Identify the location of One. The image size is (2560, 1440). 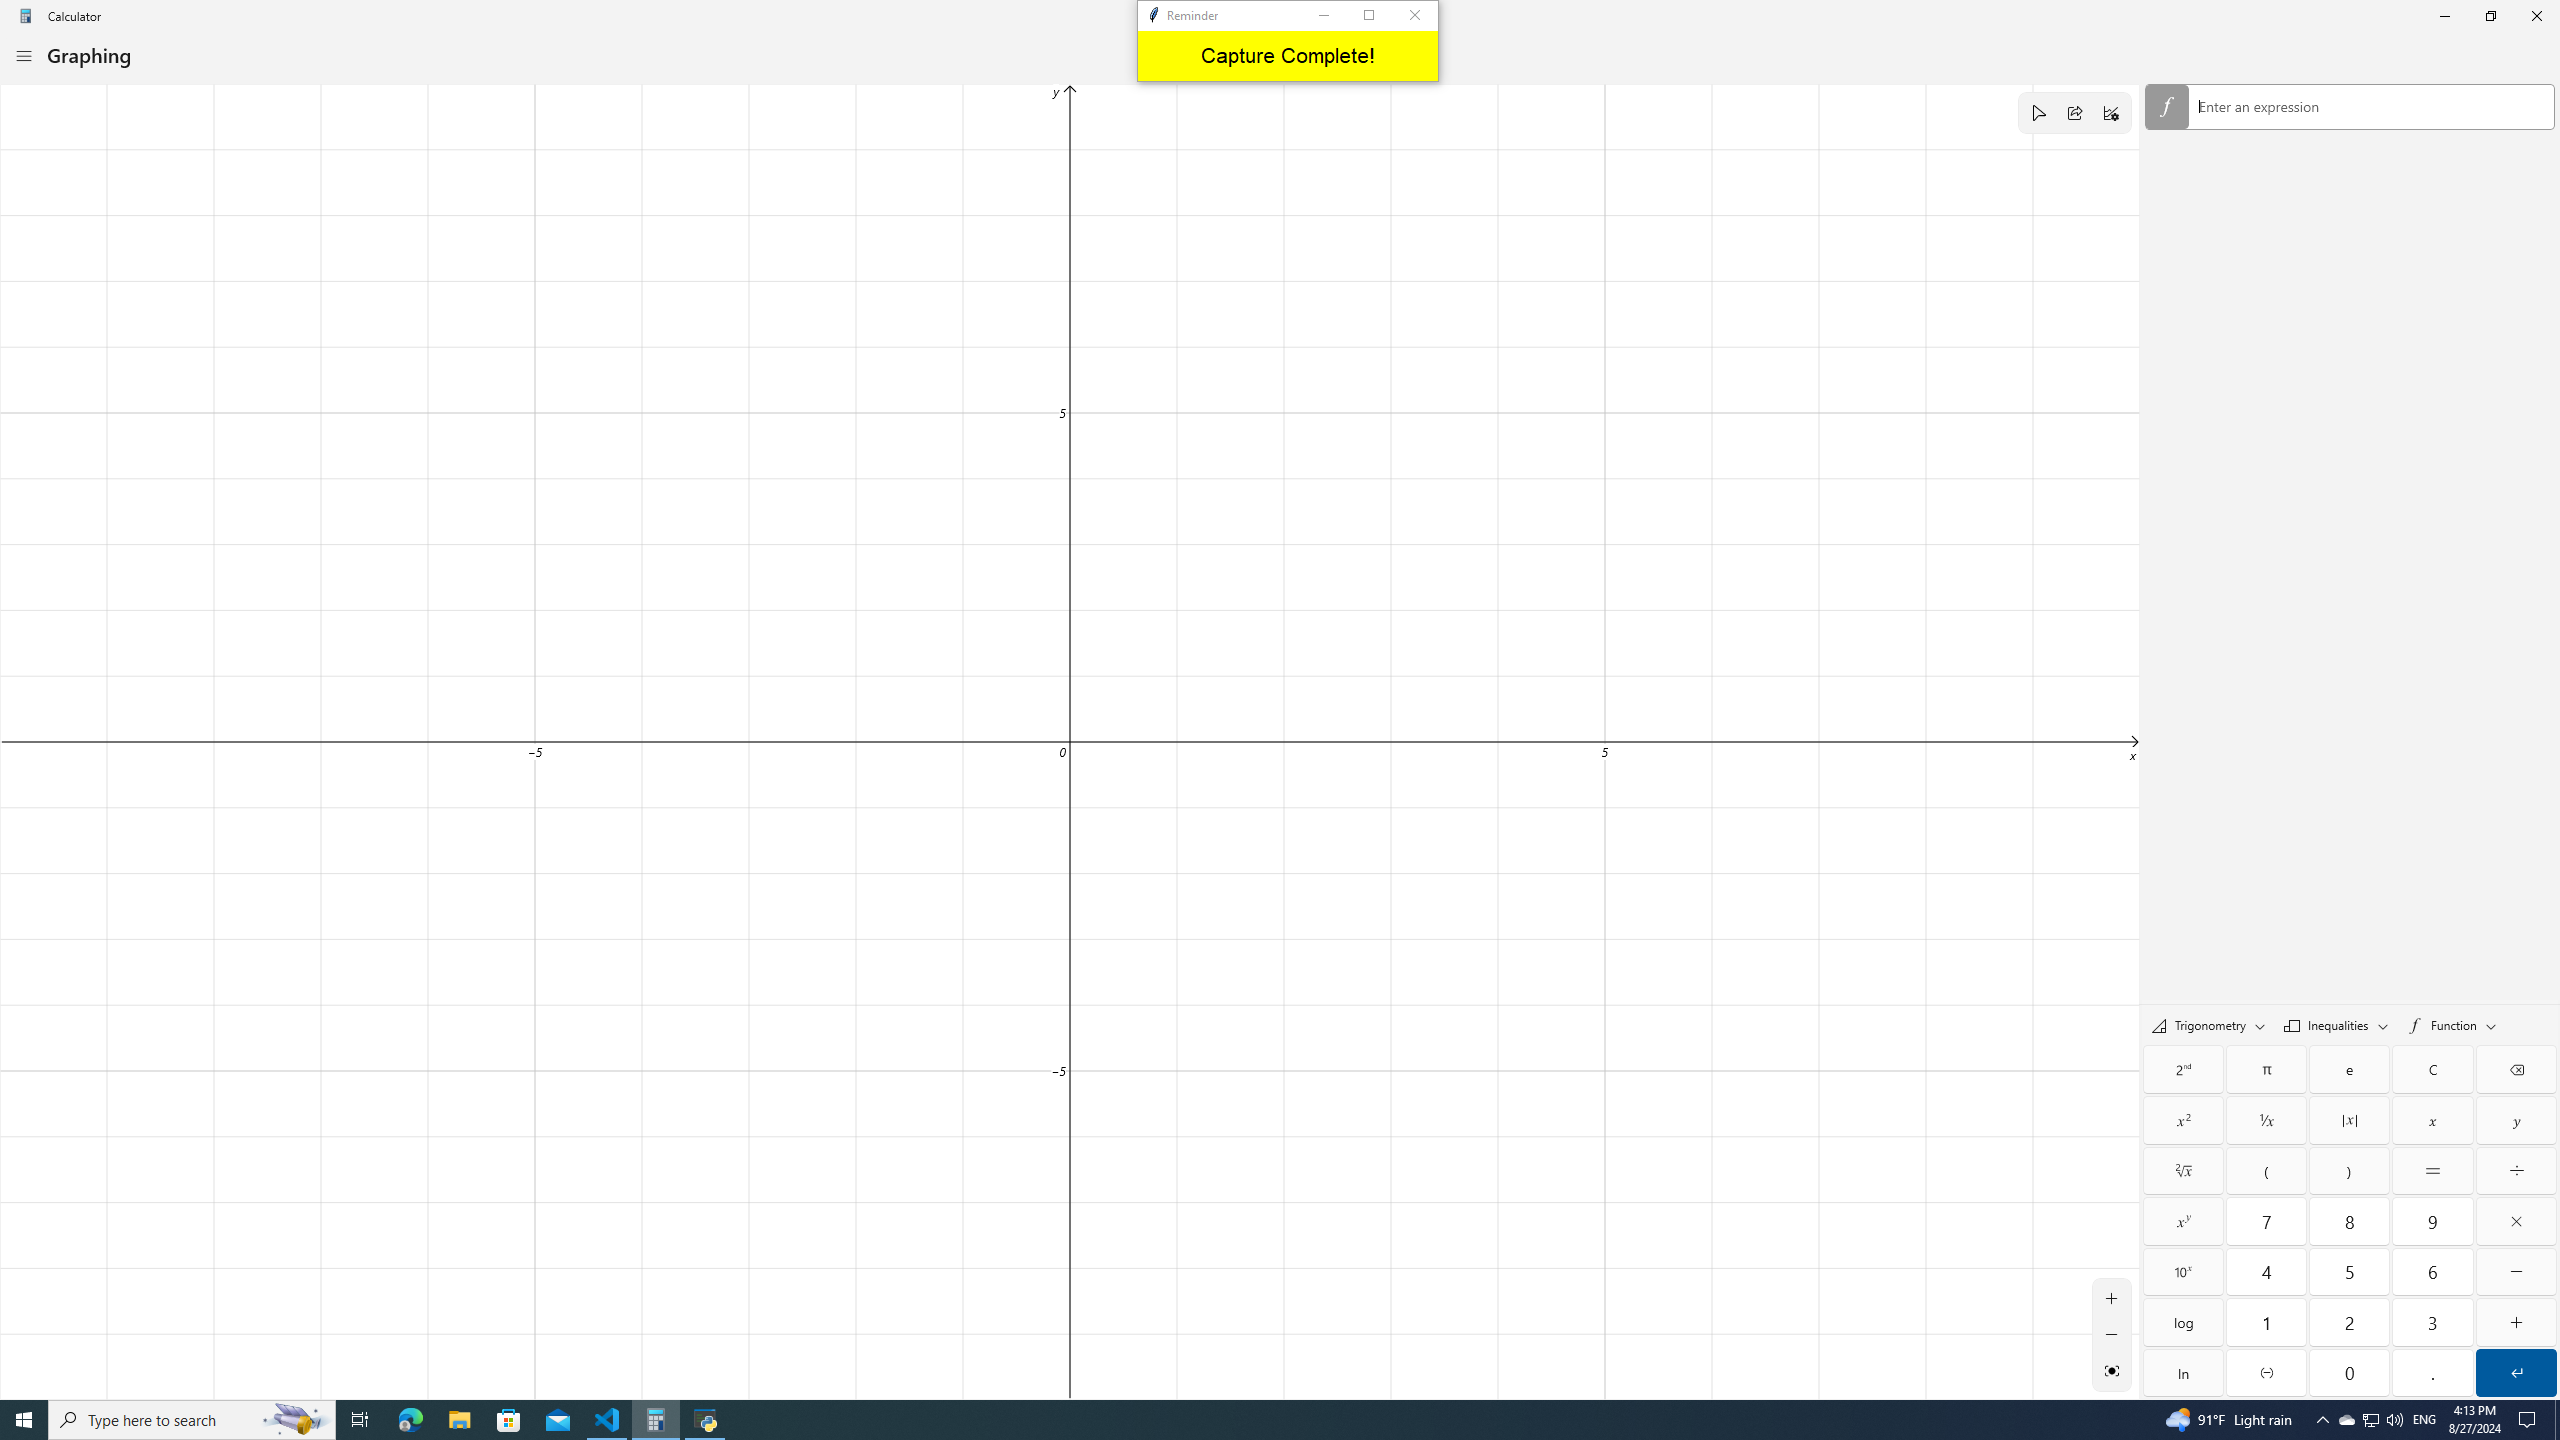
(2266, 1322).